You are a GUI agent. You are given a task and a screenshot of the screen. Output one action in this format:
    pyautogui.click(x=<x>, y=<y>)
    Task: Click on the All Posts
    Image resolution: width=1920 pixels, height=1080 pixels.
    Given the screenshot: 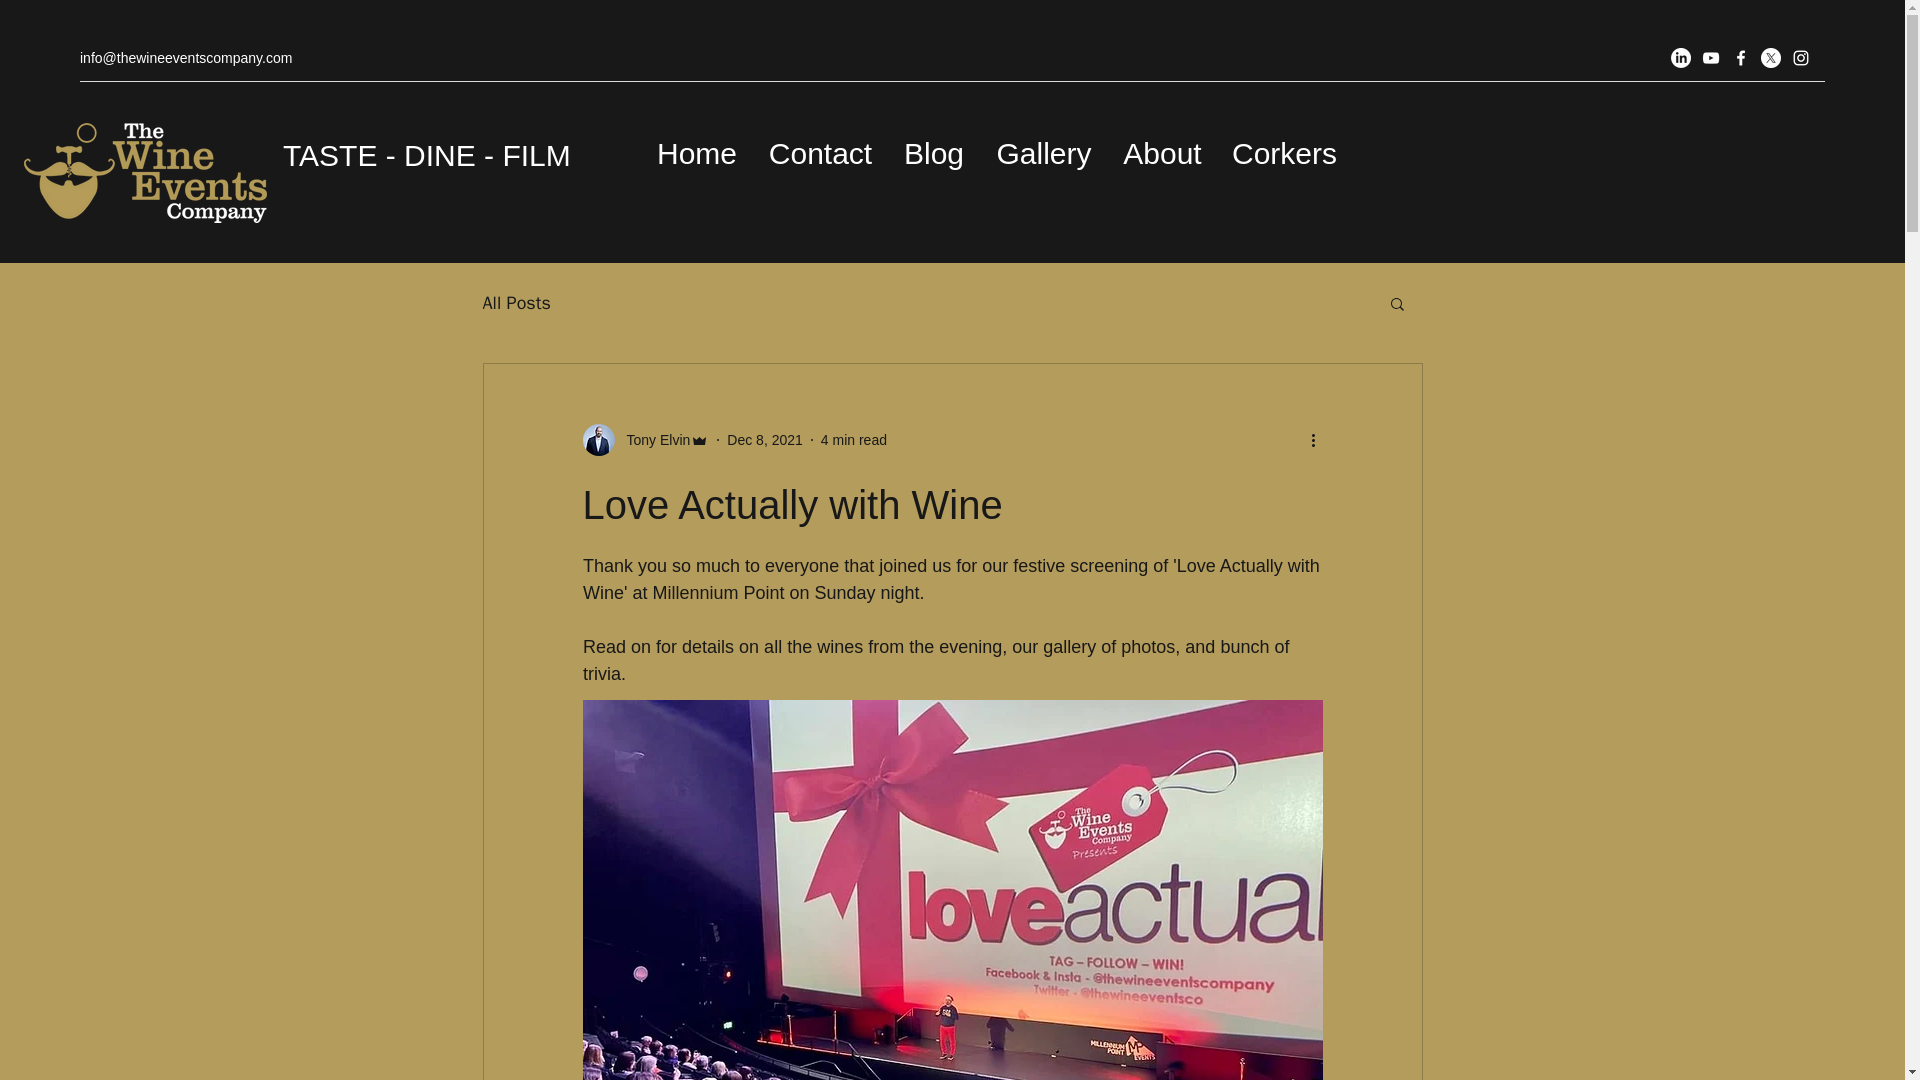 What is the action you would take?
    pyautogui.click(x=515, y=302)
    